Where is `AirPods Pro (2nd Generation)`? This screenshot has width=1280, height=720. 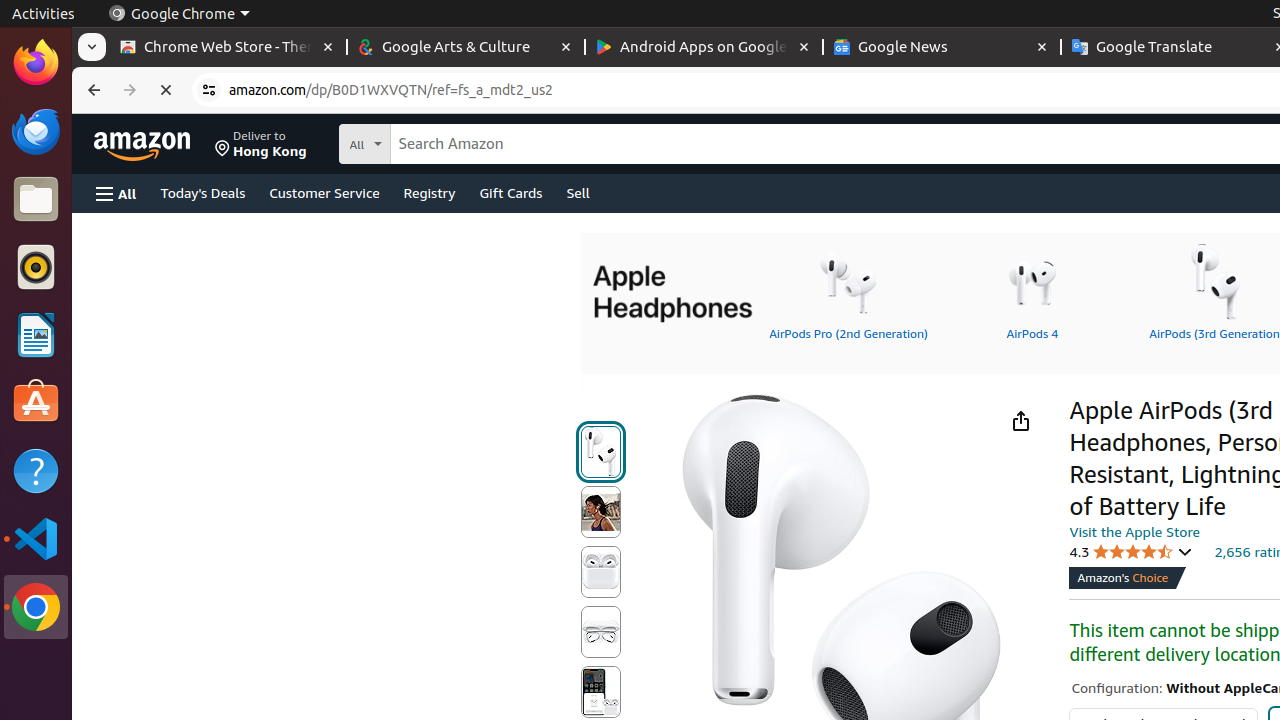
AirPods Pro (2nd Generation) is located at coordinates (848, 291).